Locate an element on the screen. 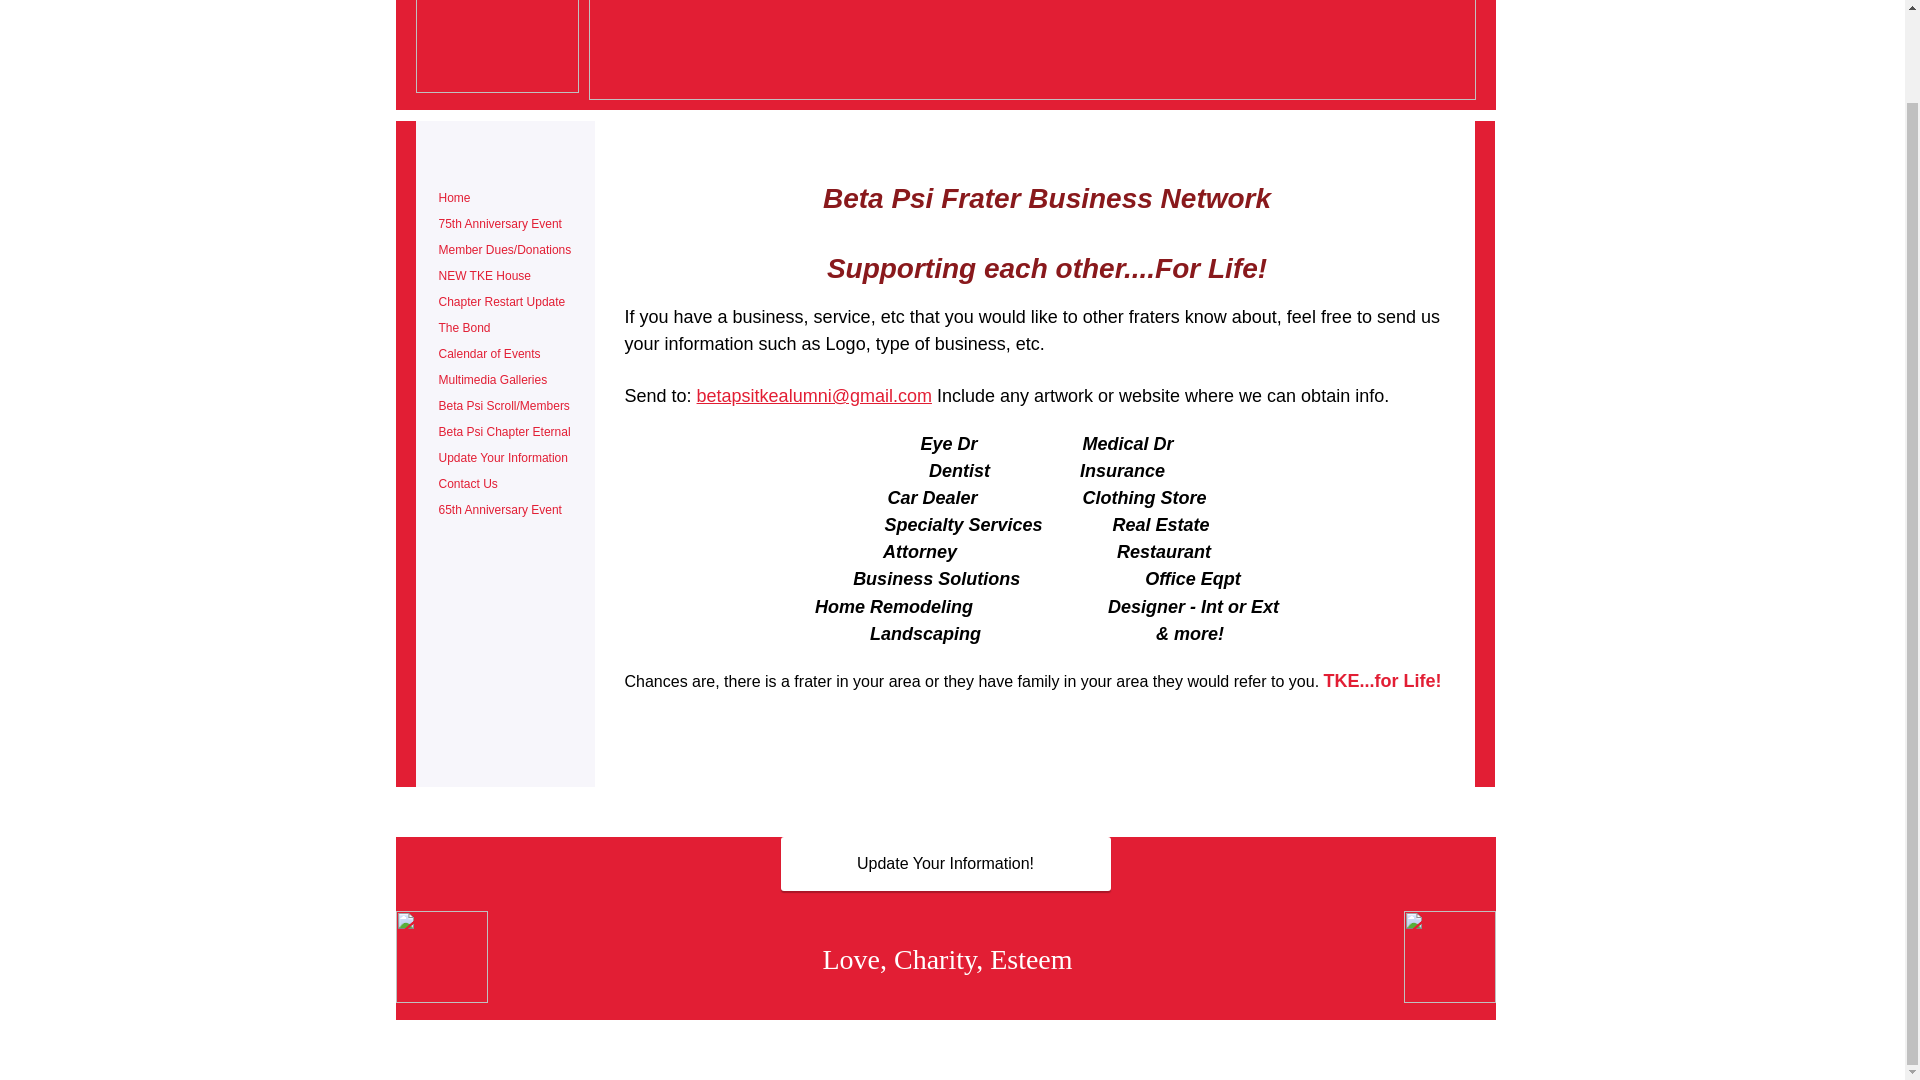  NEW TKE House is located at coordinates (484, 276).